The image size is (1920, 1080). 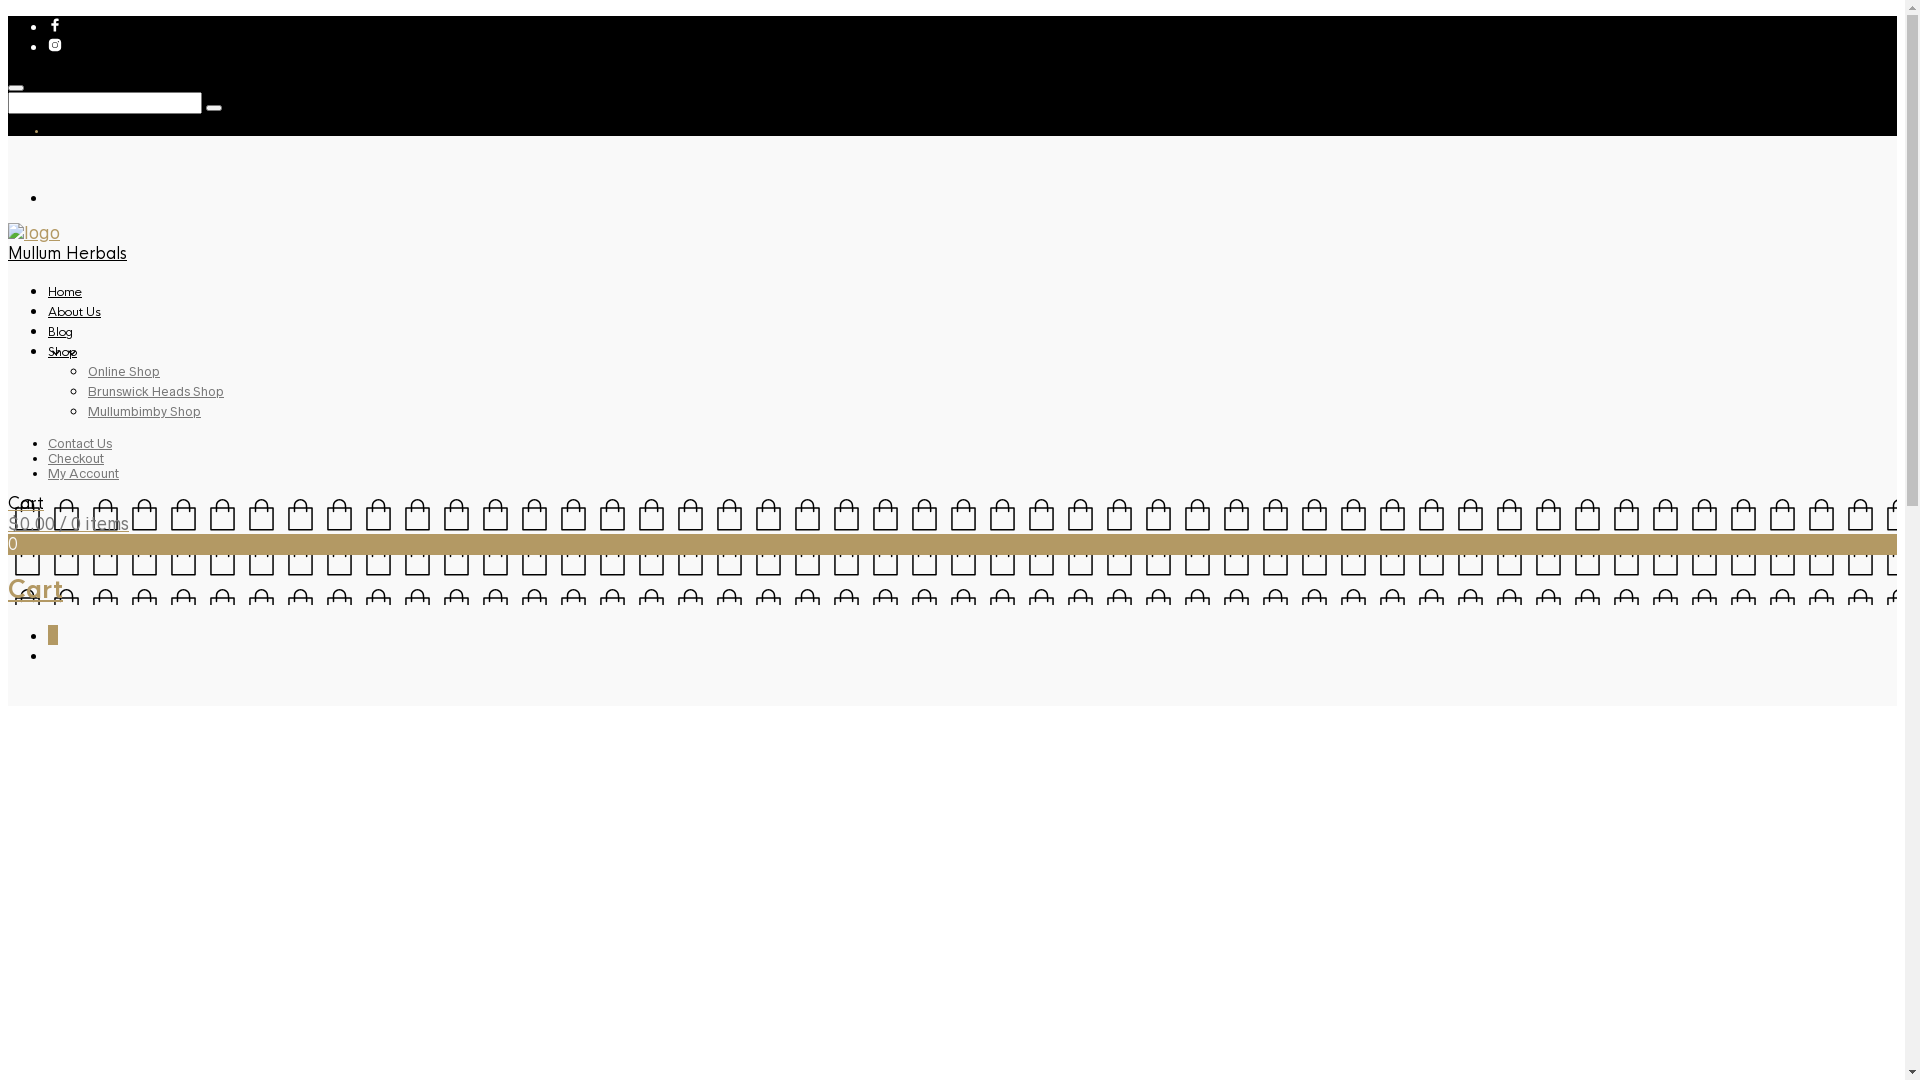 I want to click on Cart
$0.00 / 0 items
0
Cart, so click(x=952, y=549).